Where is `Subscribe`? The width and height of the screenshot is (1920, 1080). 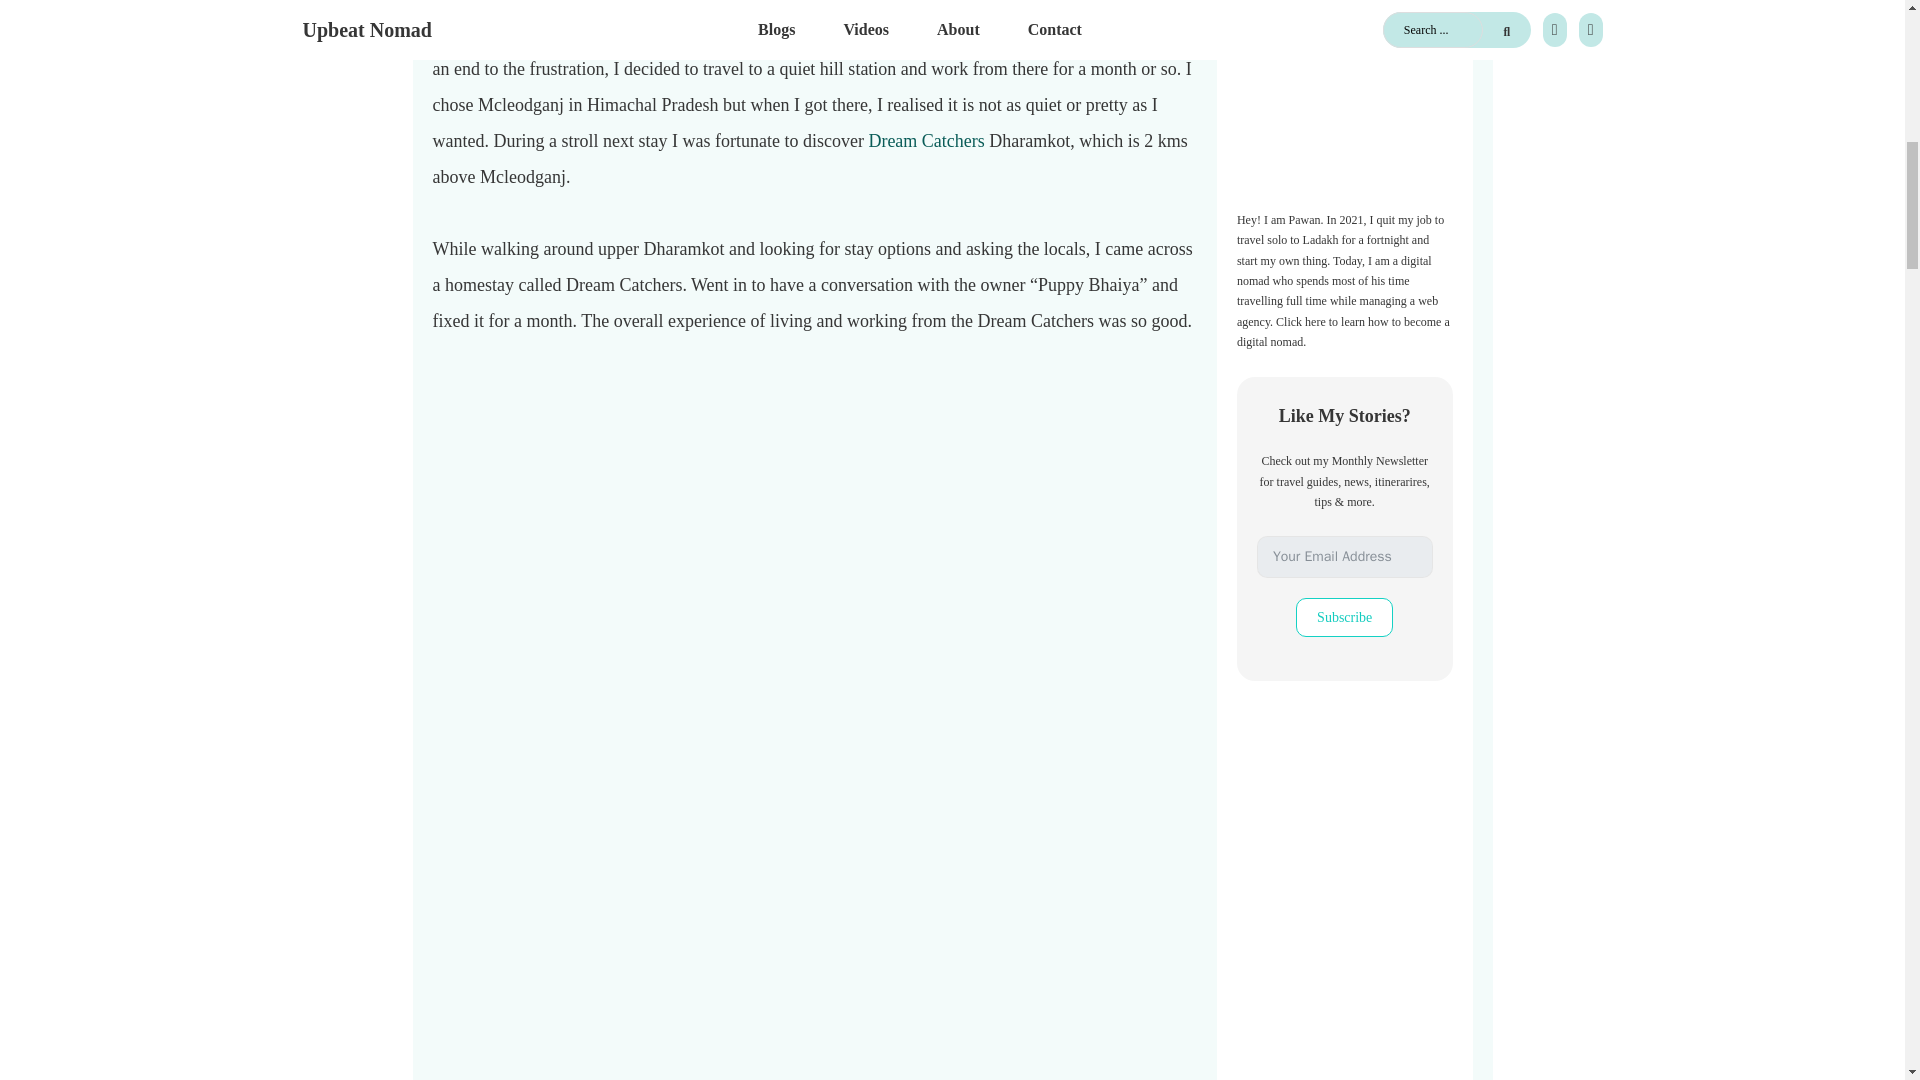 Subscribe is located at coordinates (1344, 618).